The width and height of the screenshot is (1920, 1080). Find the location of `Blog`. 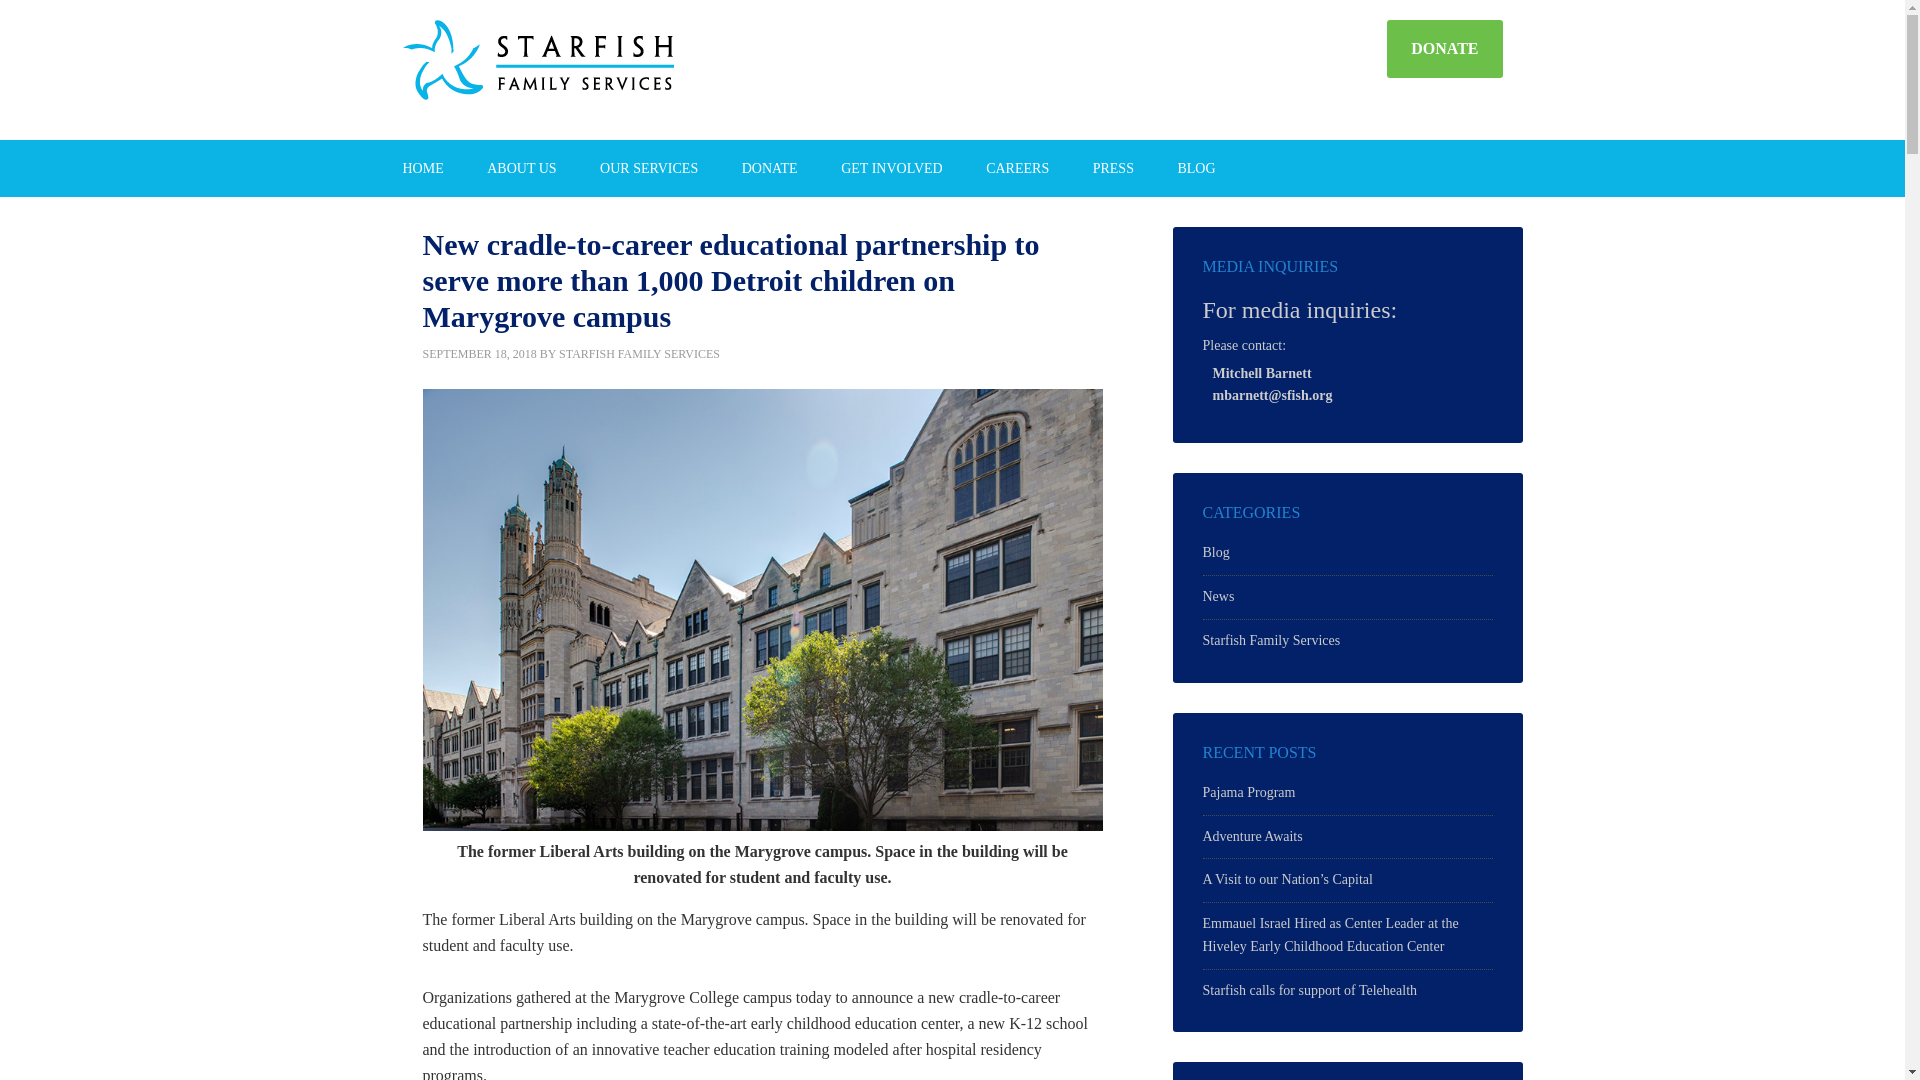

Blog is located at coordinates (1214, 552).